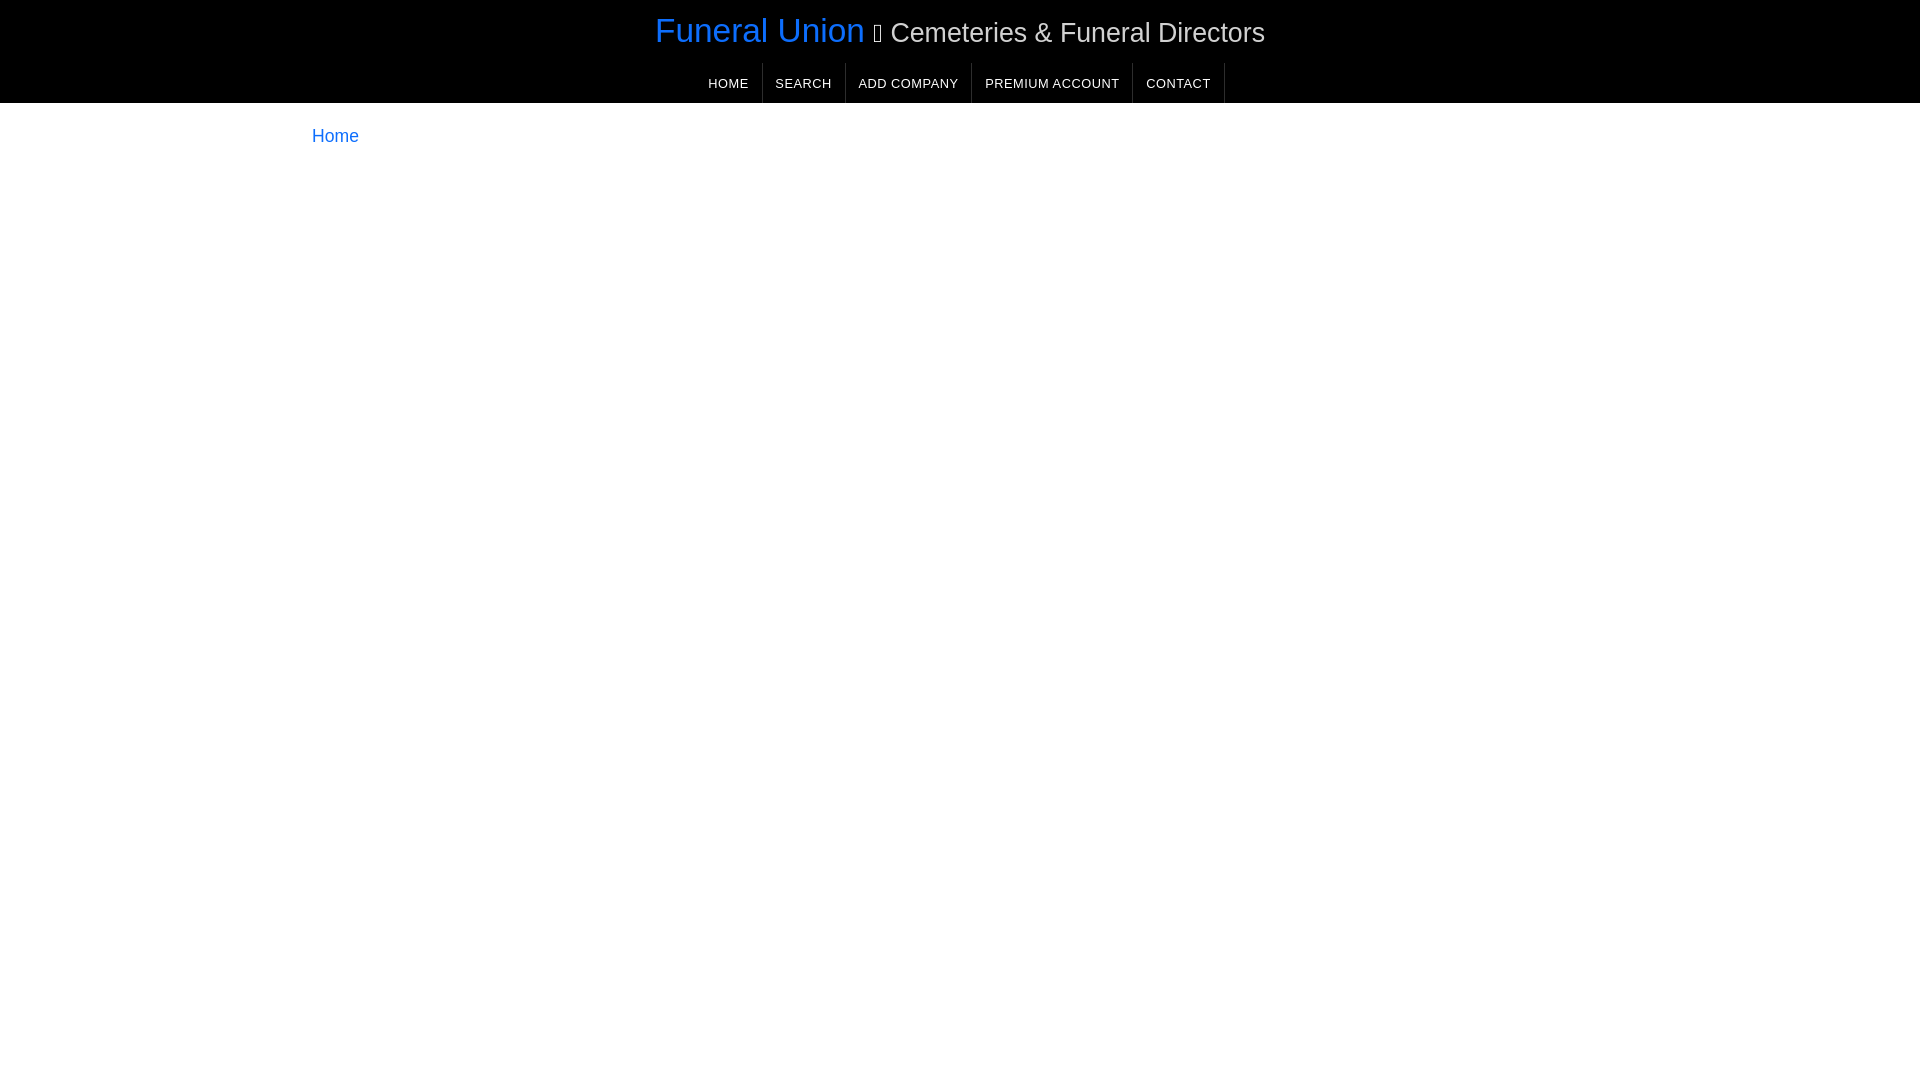 The height and width of the screenshot is (1080, 1920). I want to click on Home, so click(335, 136).